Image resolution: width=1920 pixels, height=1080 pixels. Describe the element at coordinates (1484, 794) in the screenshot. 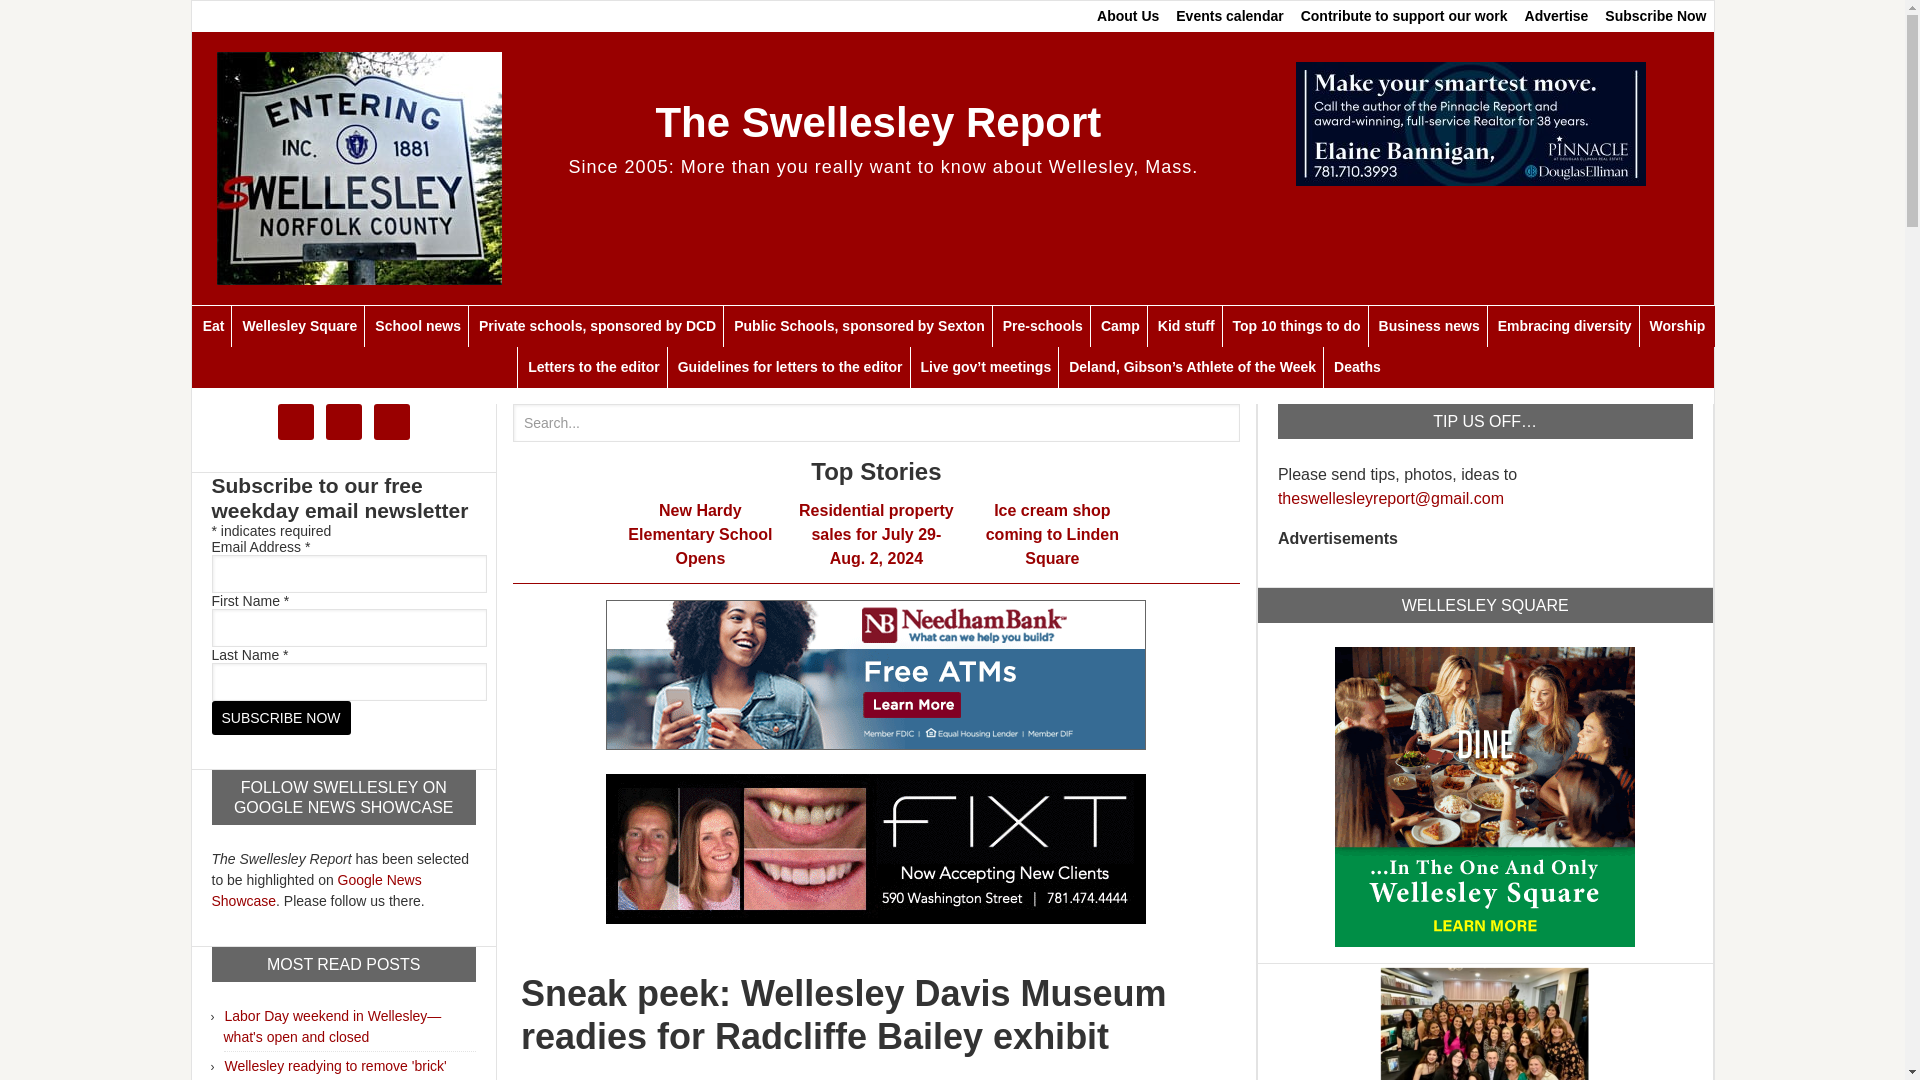

I see `Wellesley Square` at that location.